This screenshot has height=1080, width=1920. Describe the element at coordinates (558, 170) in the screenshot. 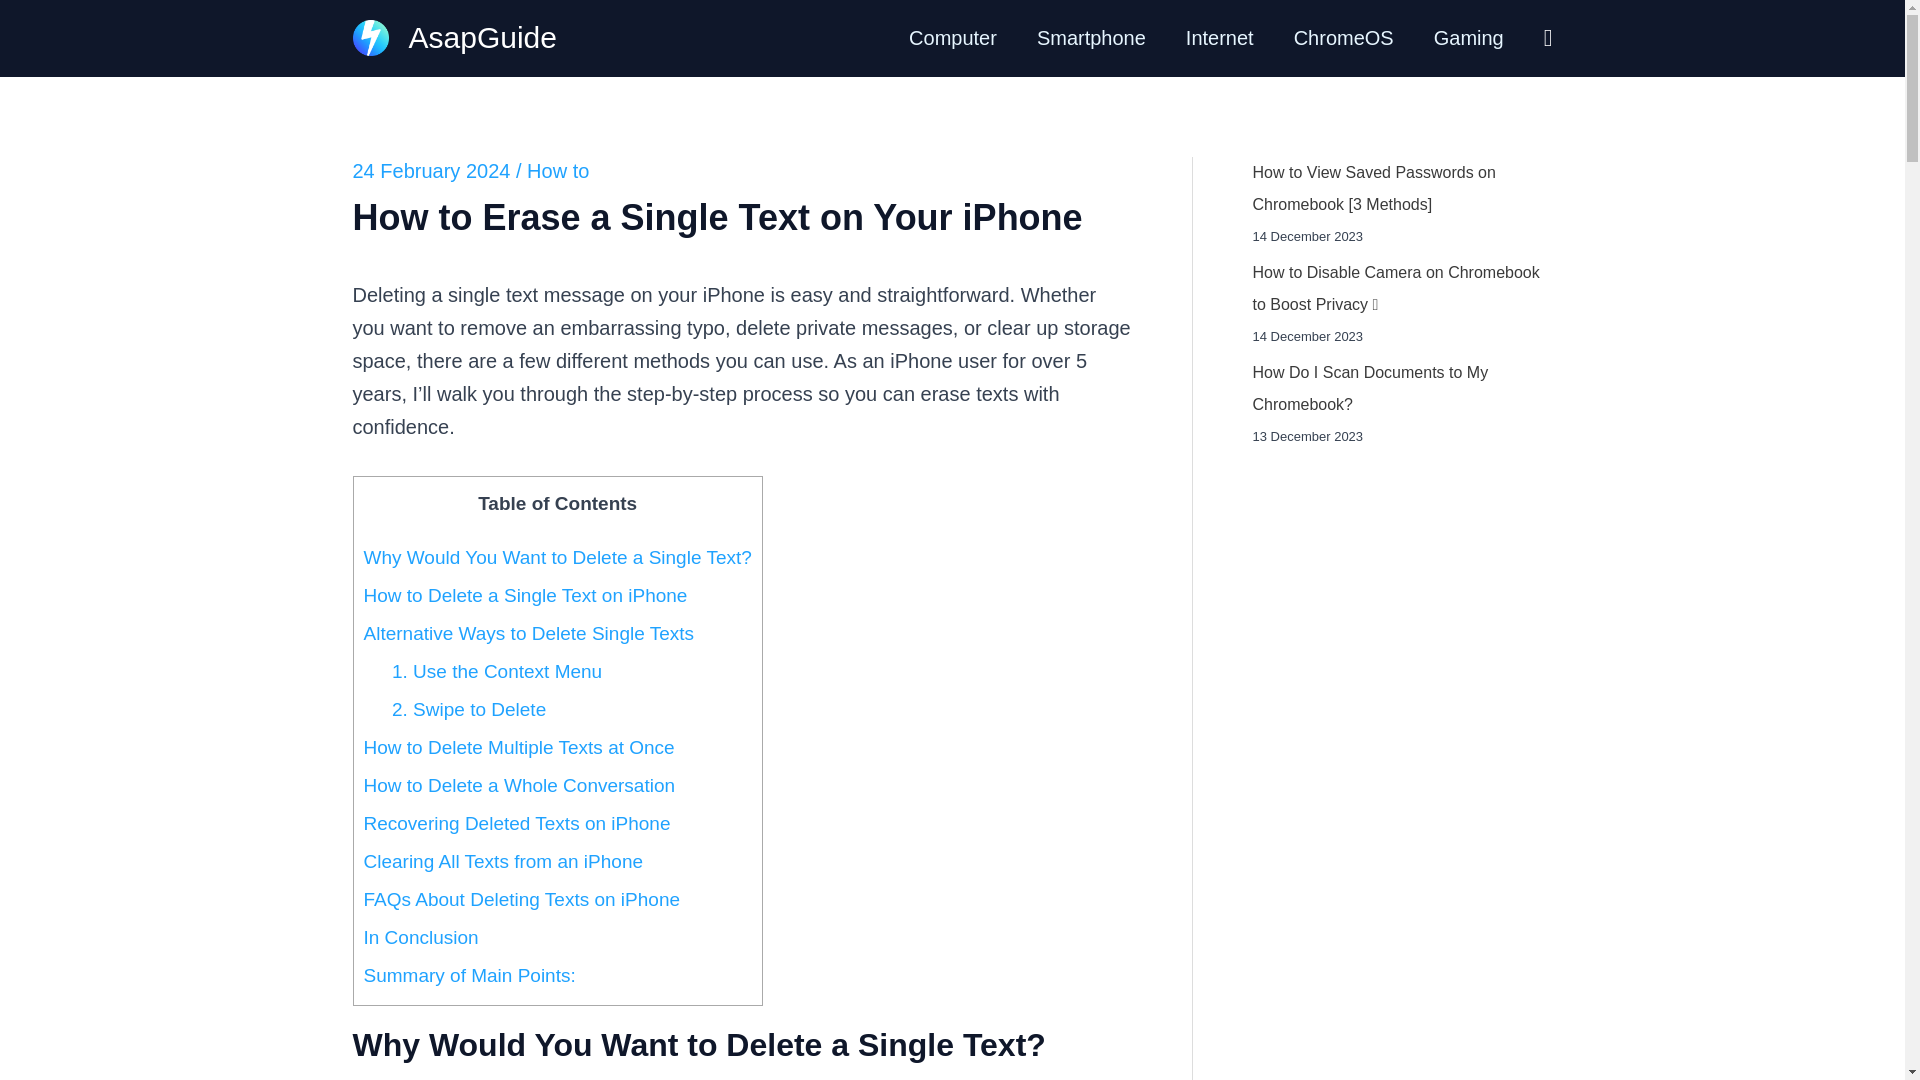

I see `How to` at that location.